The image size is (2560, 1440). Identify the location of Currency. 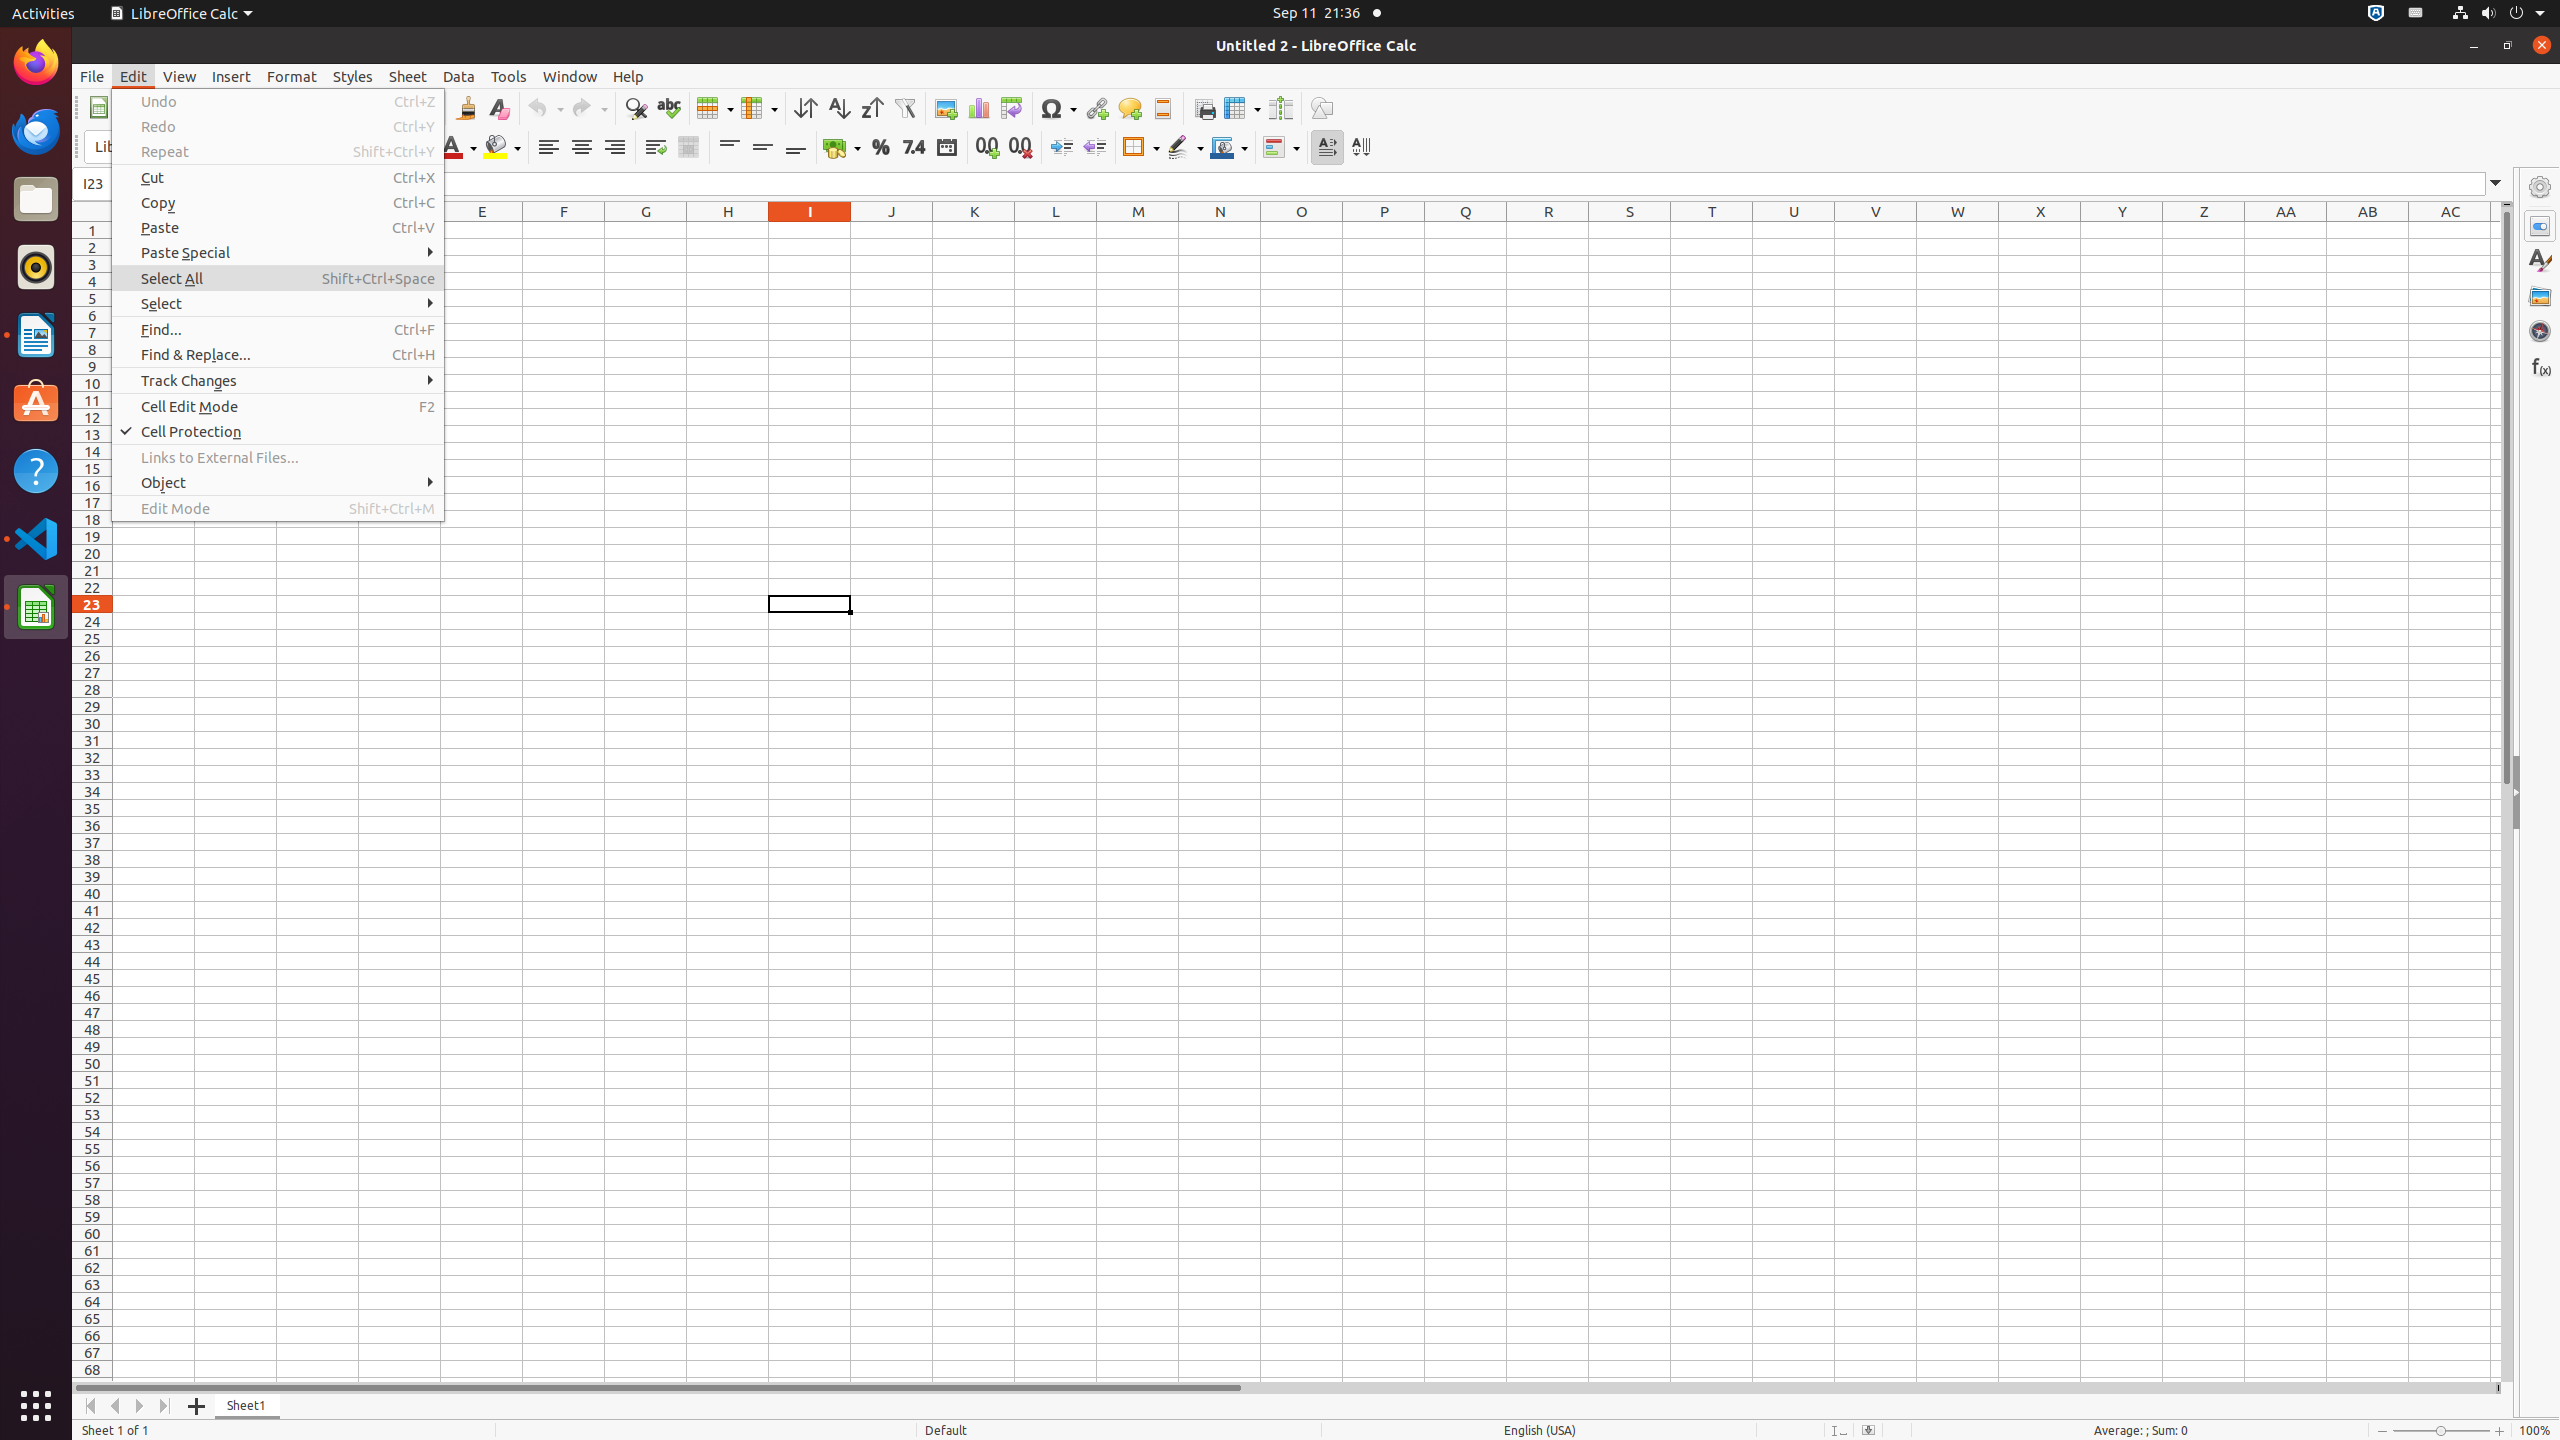
(842, 148).